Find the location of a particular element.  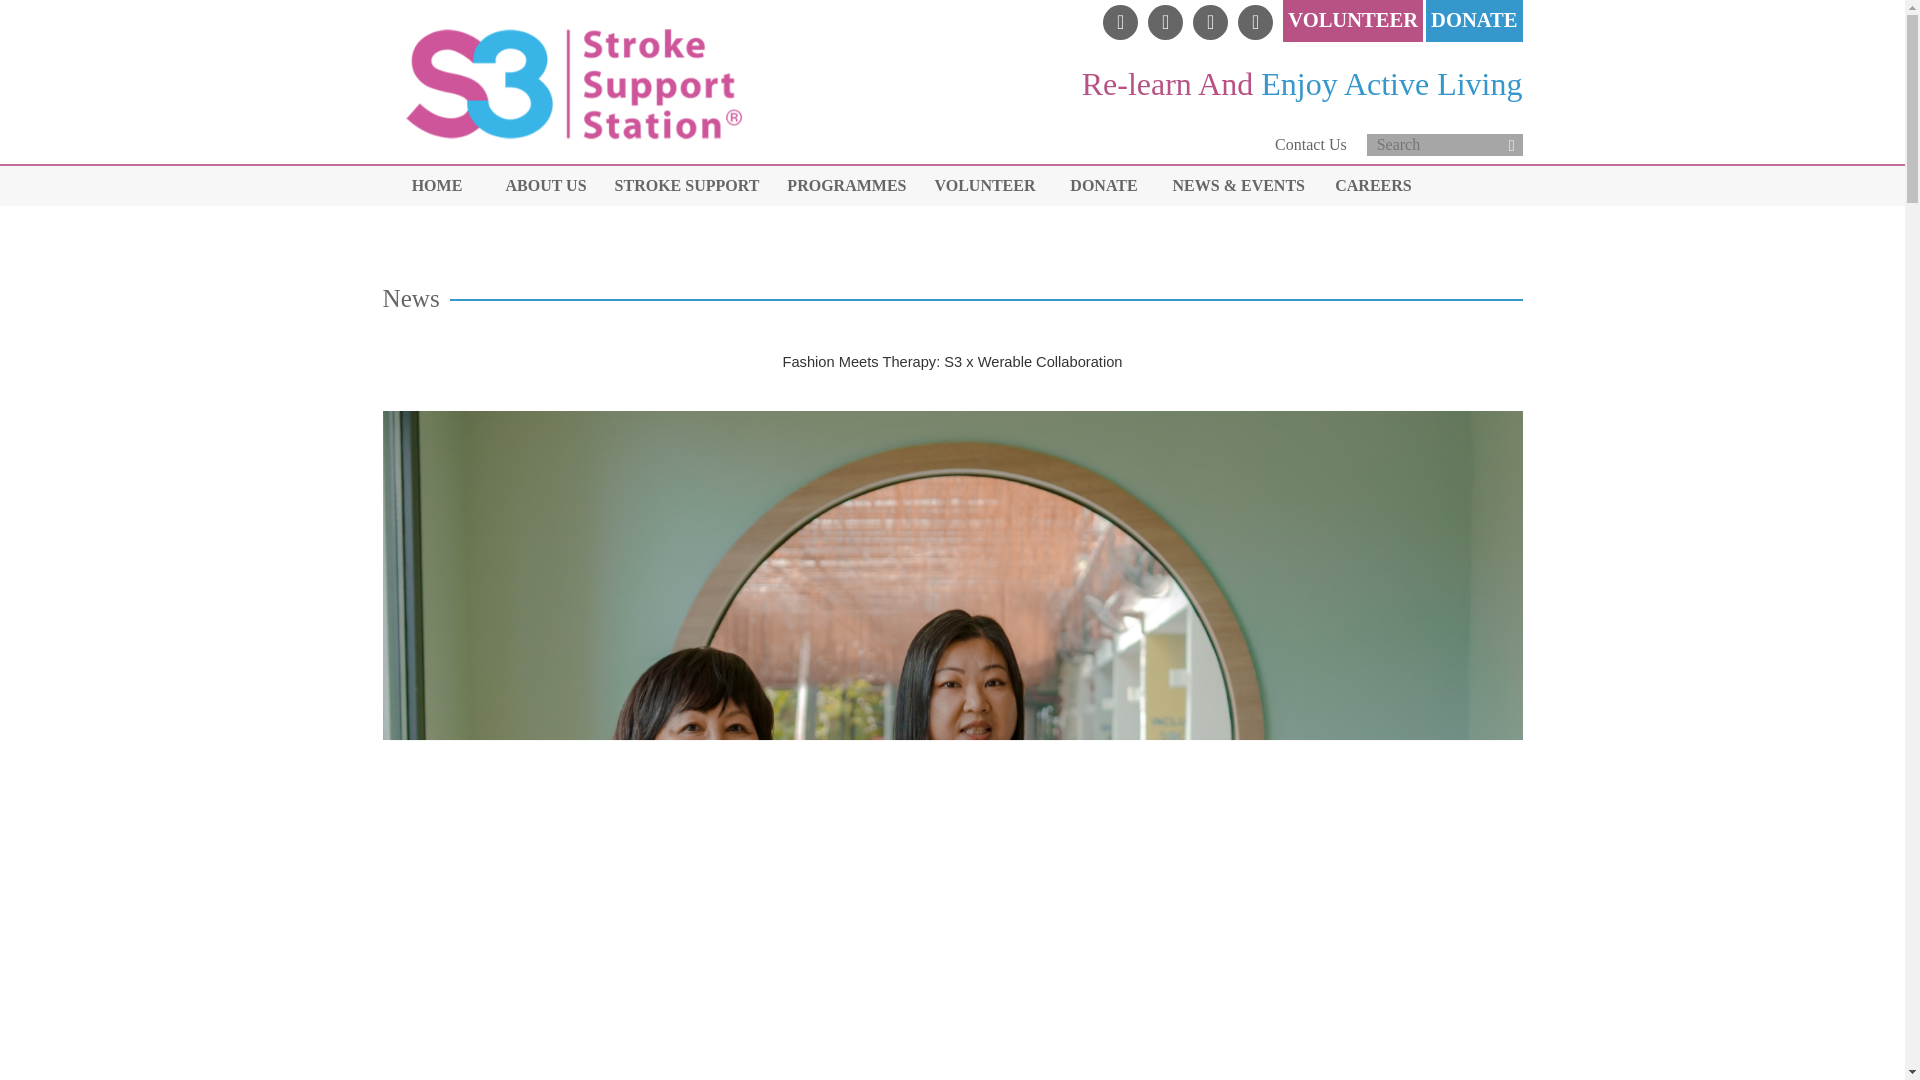

VOLUNTEER is located at coordinates (1353, 20).